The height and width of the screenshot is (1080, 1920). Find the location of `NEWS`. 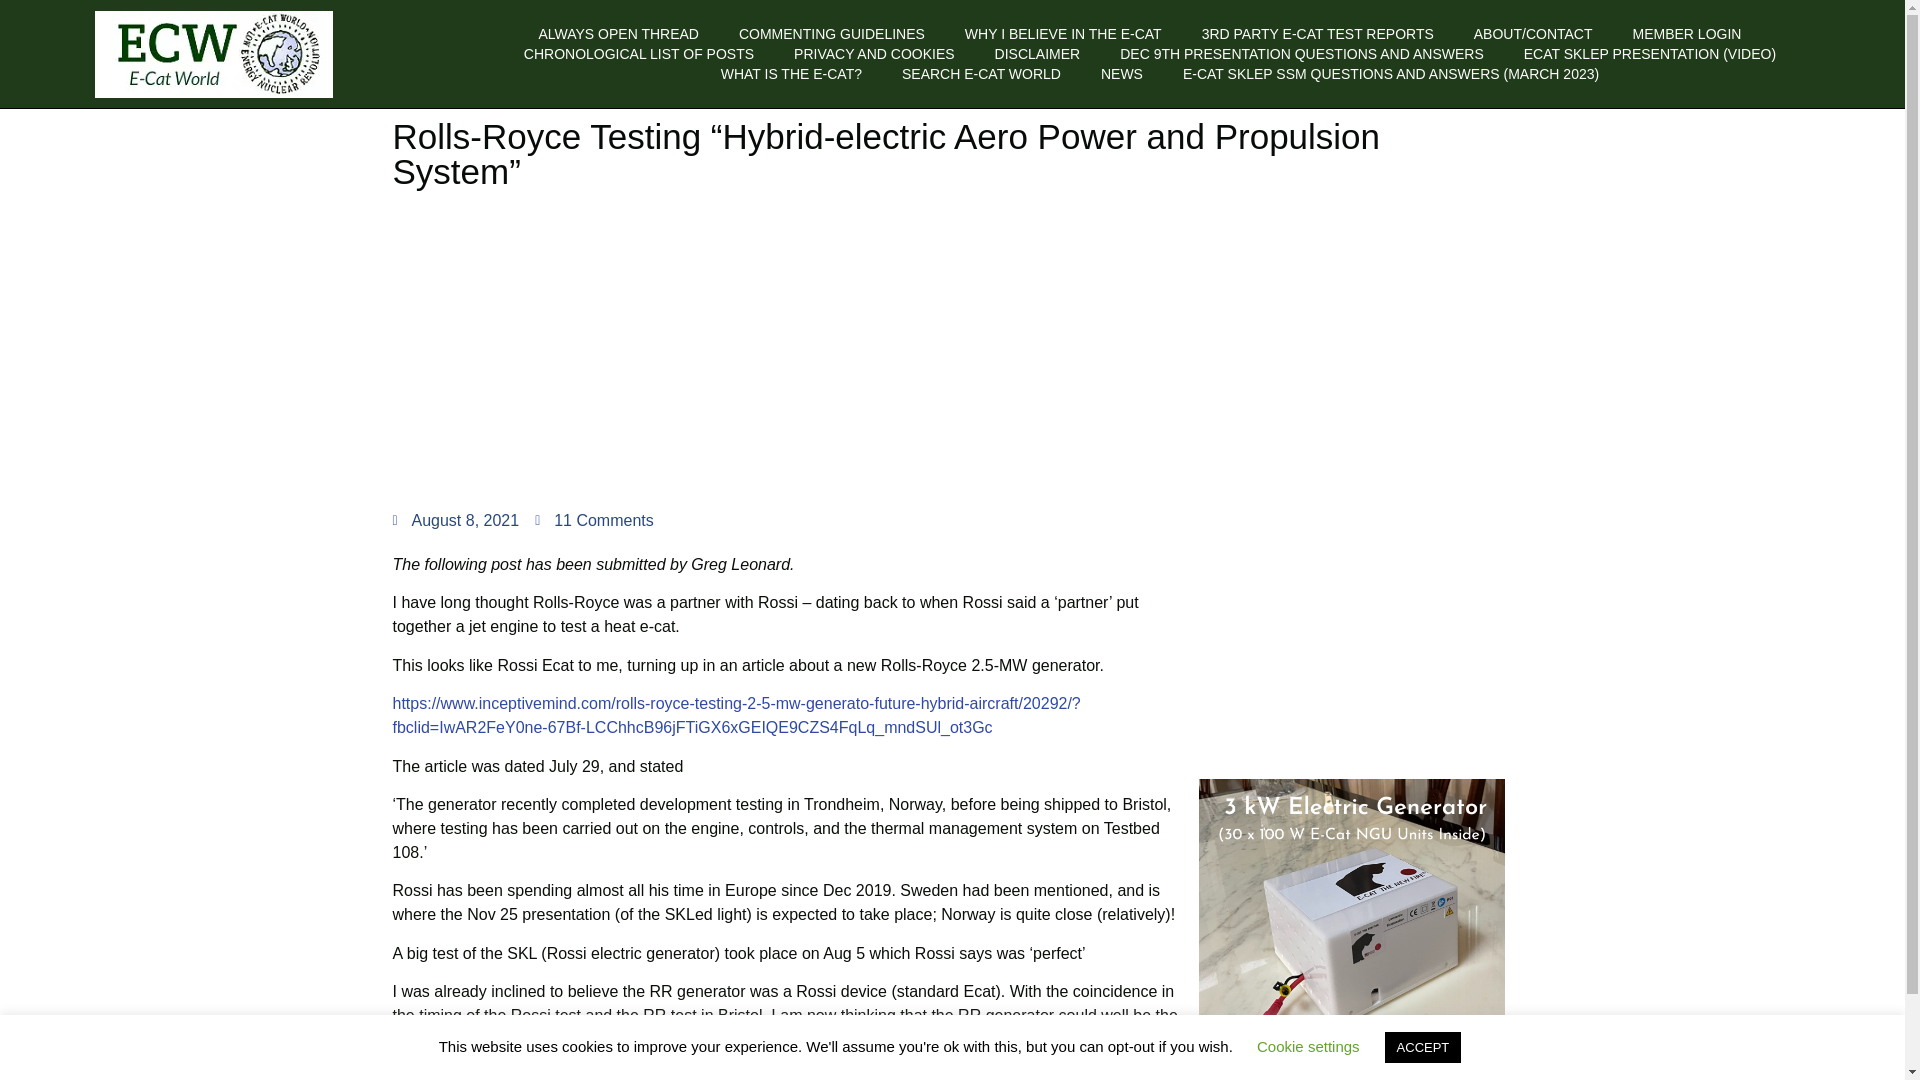

NEWS is located at coordinates (1121, 74).